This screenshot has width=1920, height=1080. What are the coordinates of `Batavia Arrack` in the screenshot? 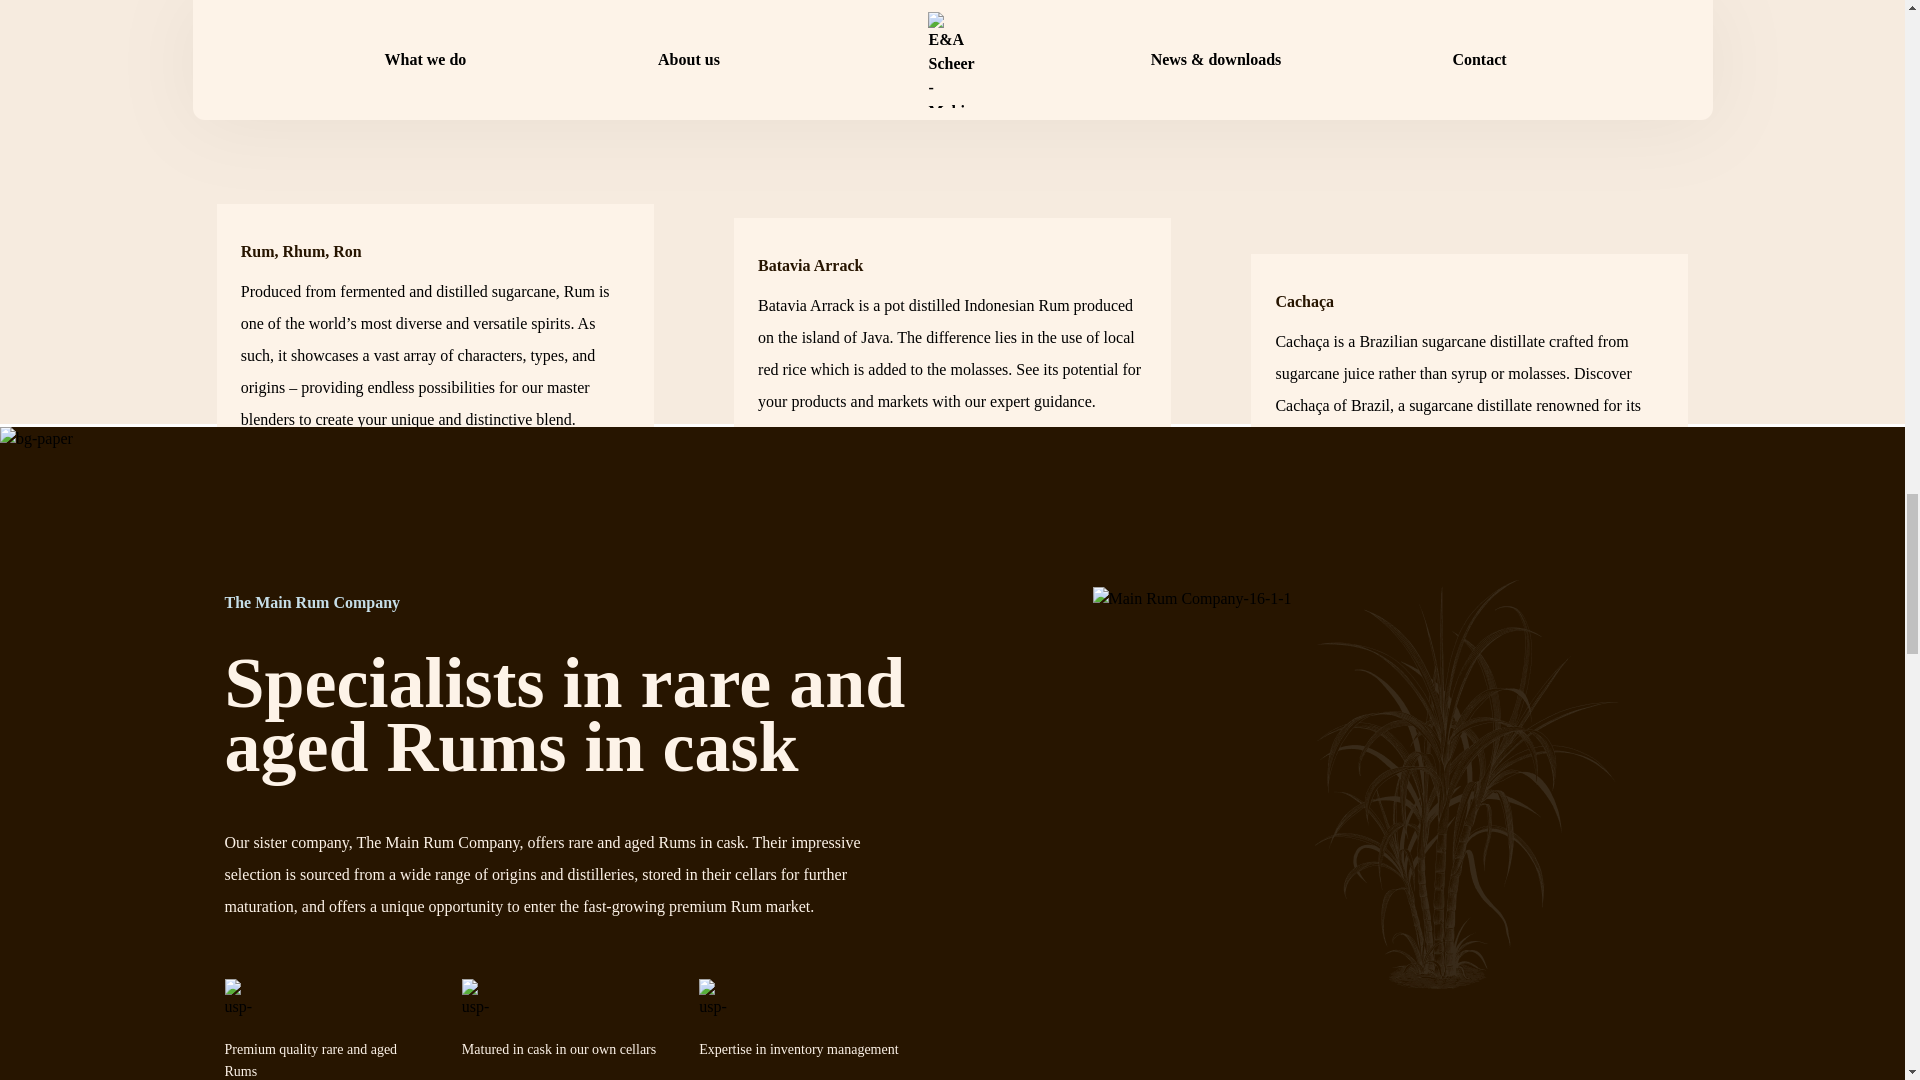 It's located at (810, 265).